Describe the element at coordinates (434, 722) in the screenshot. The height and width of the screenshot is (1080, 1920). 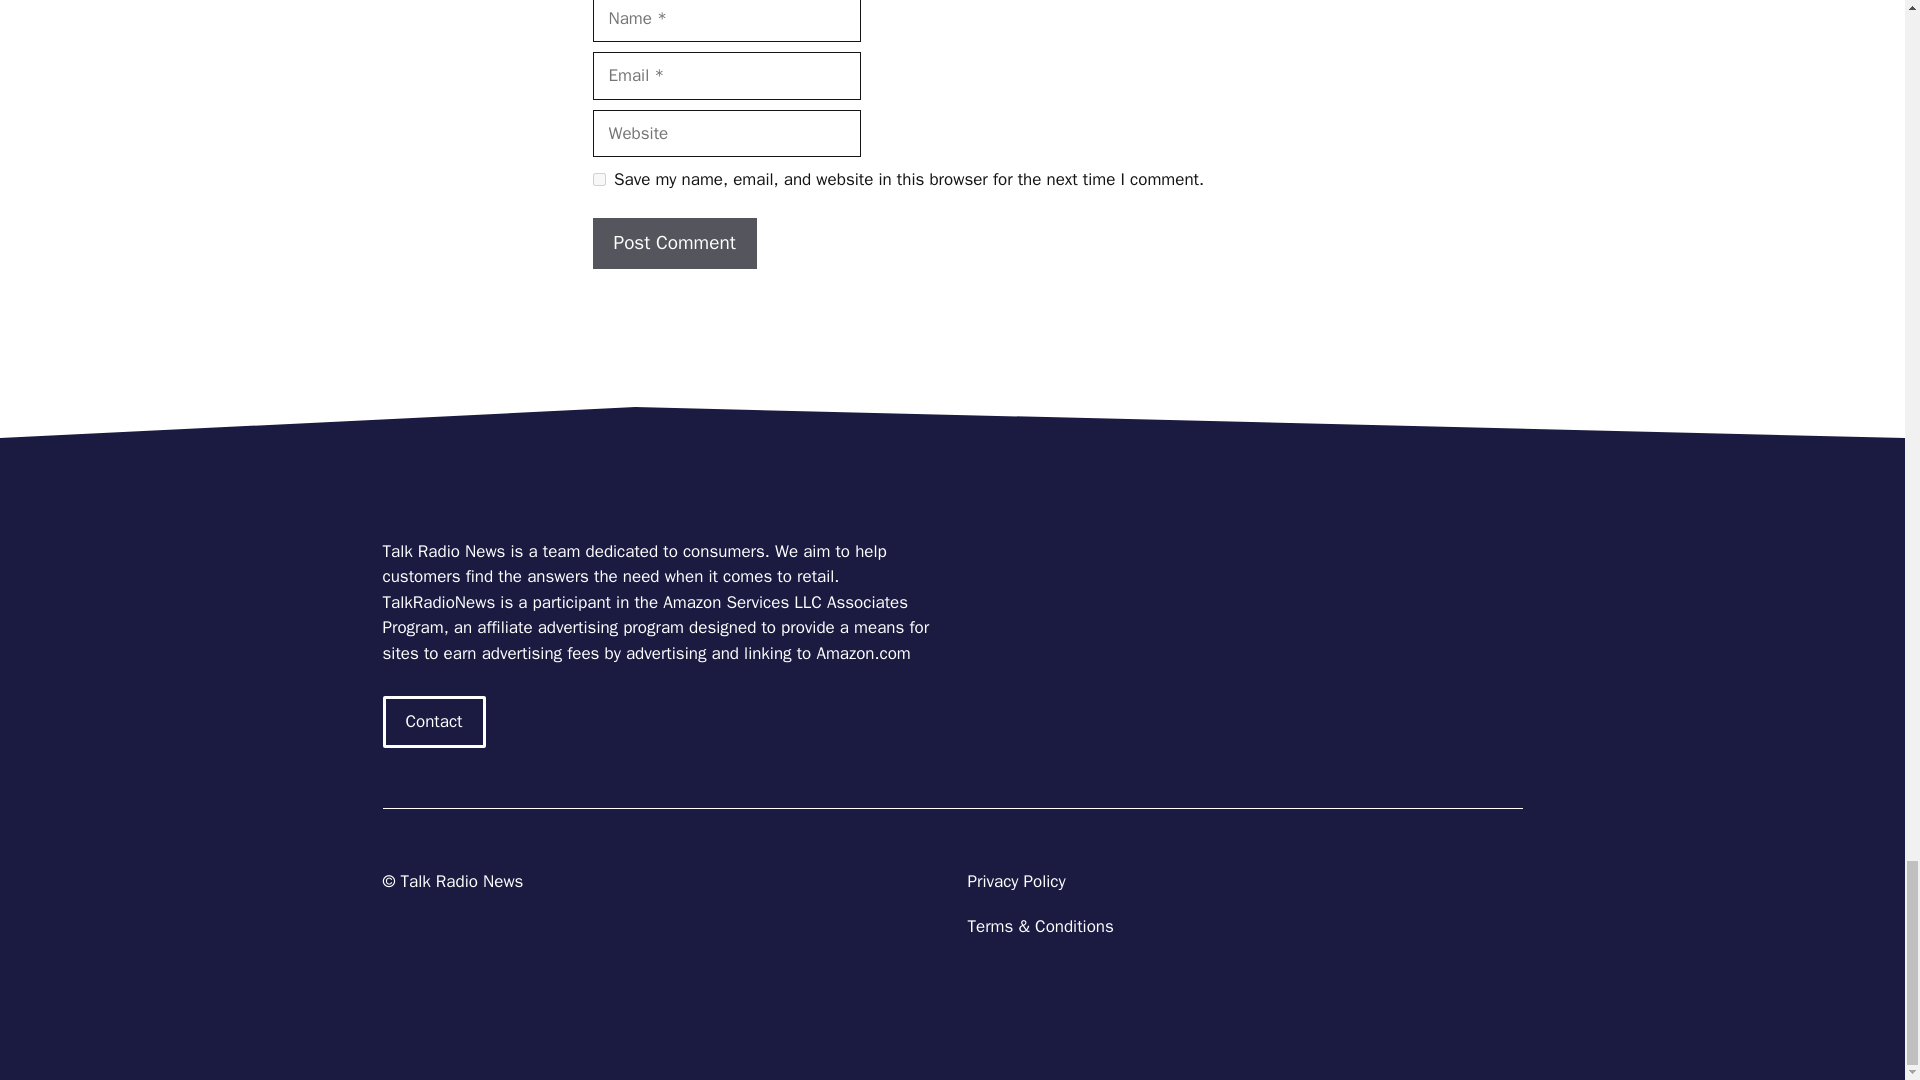
I see `Contact` at that location.